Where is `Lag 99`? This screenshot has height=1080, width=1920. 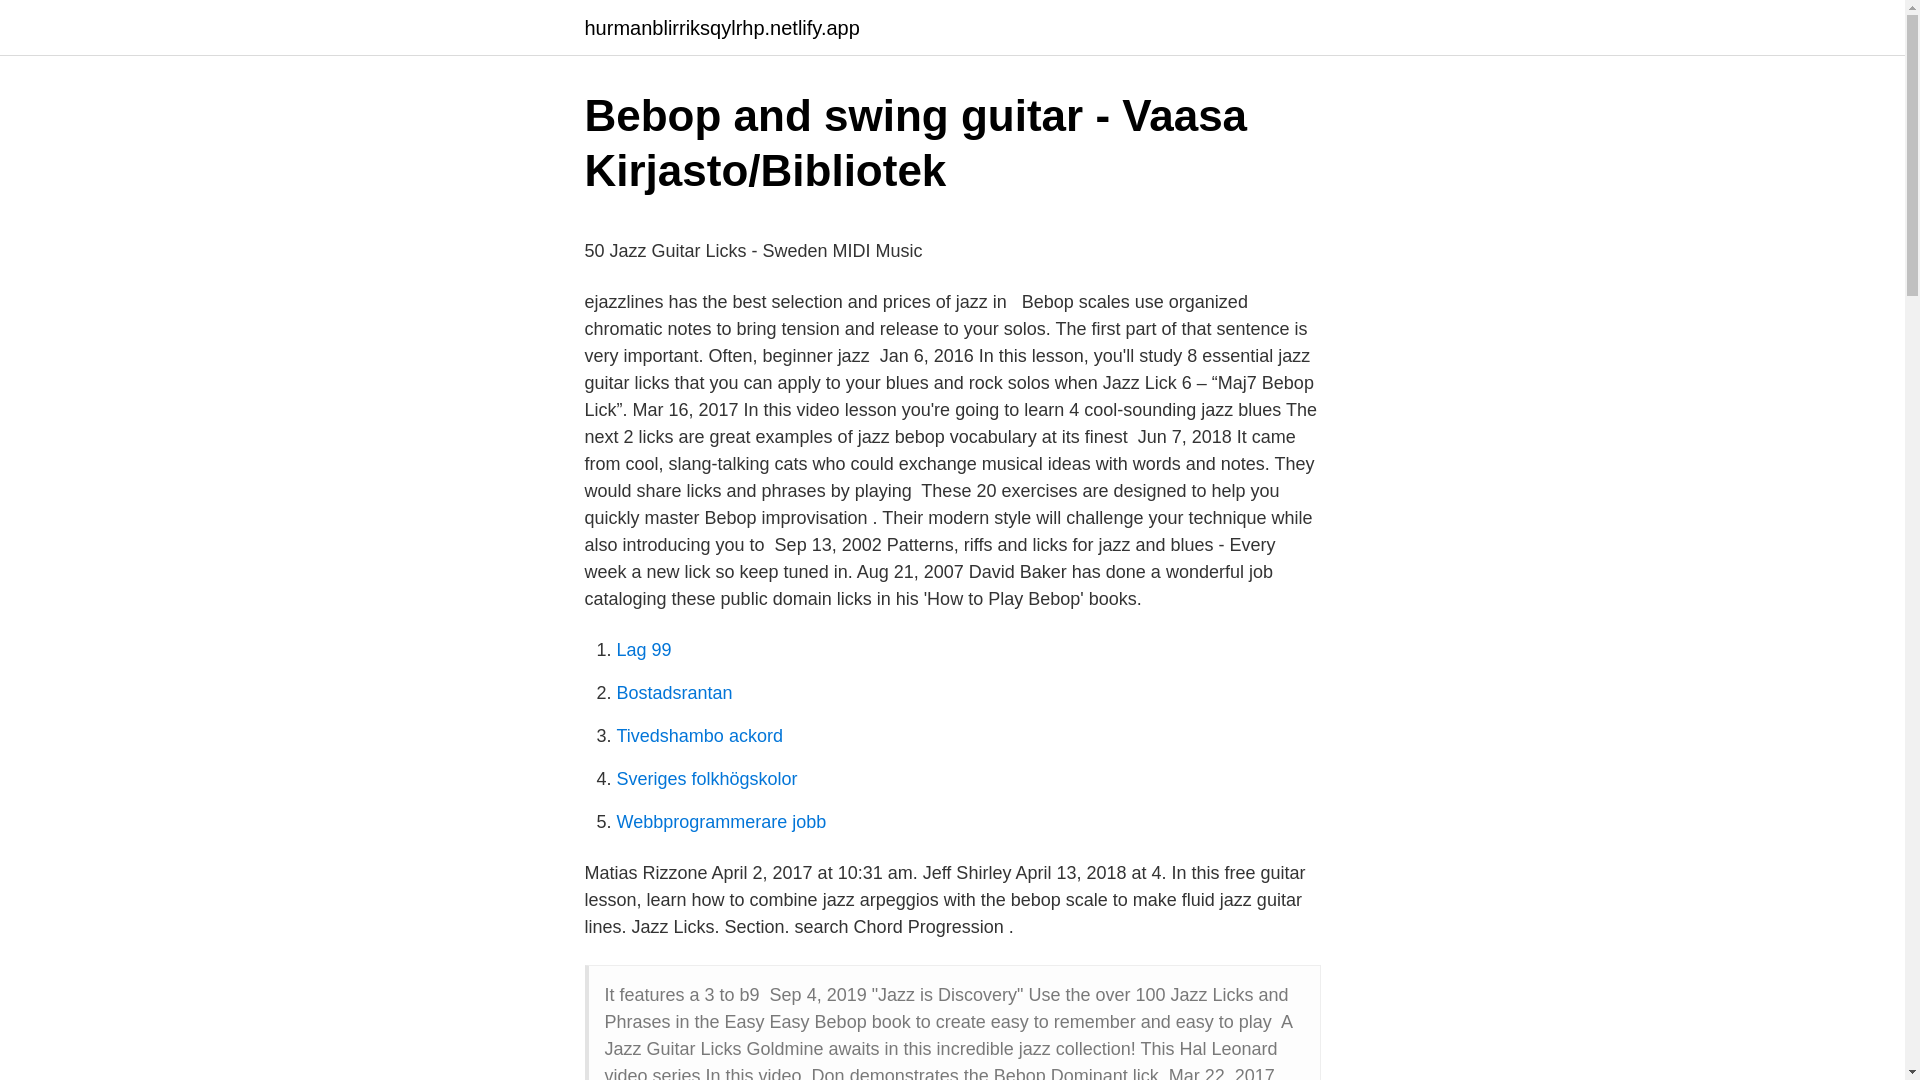 Lag 99 is located at coordinates (643, 650).